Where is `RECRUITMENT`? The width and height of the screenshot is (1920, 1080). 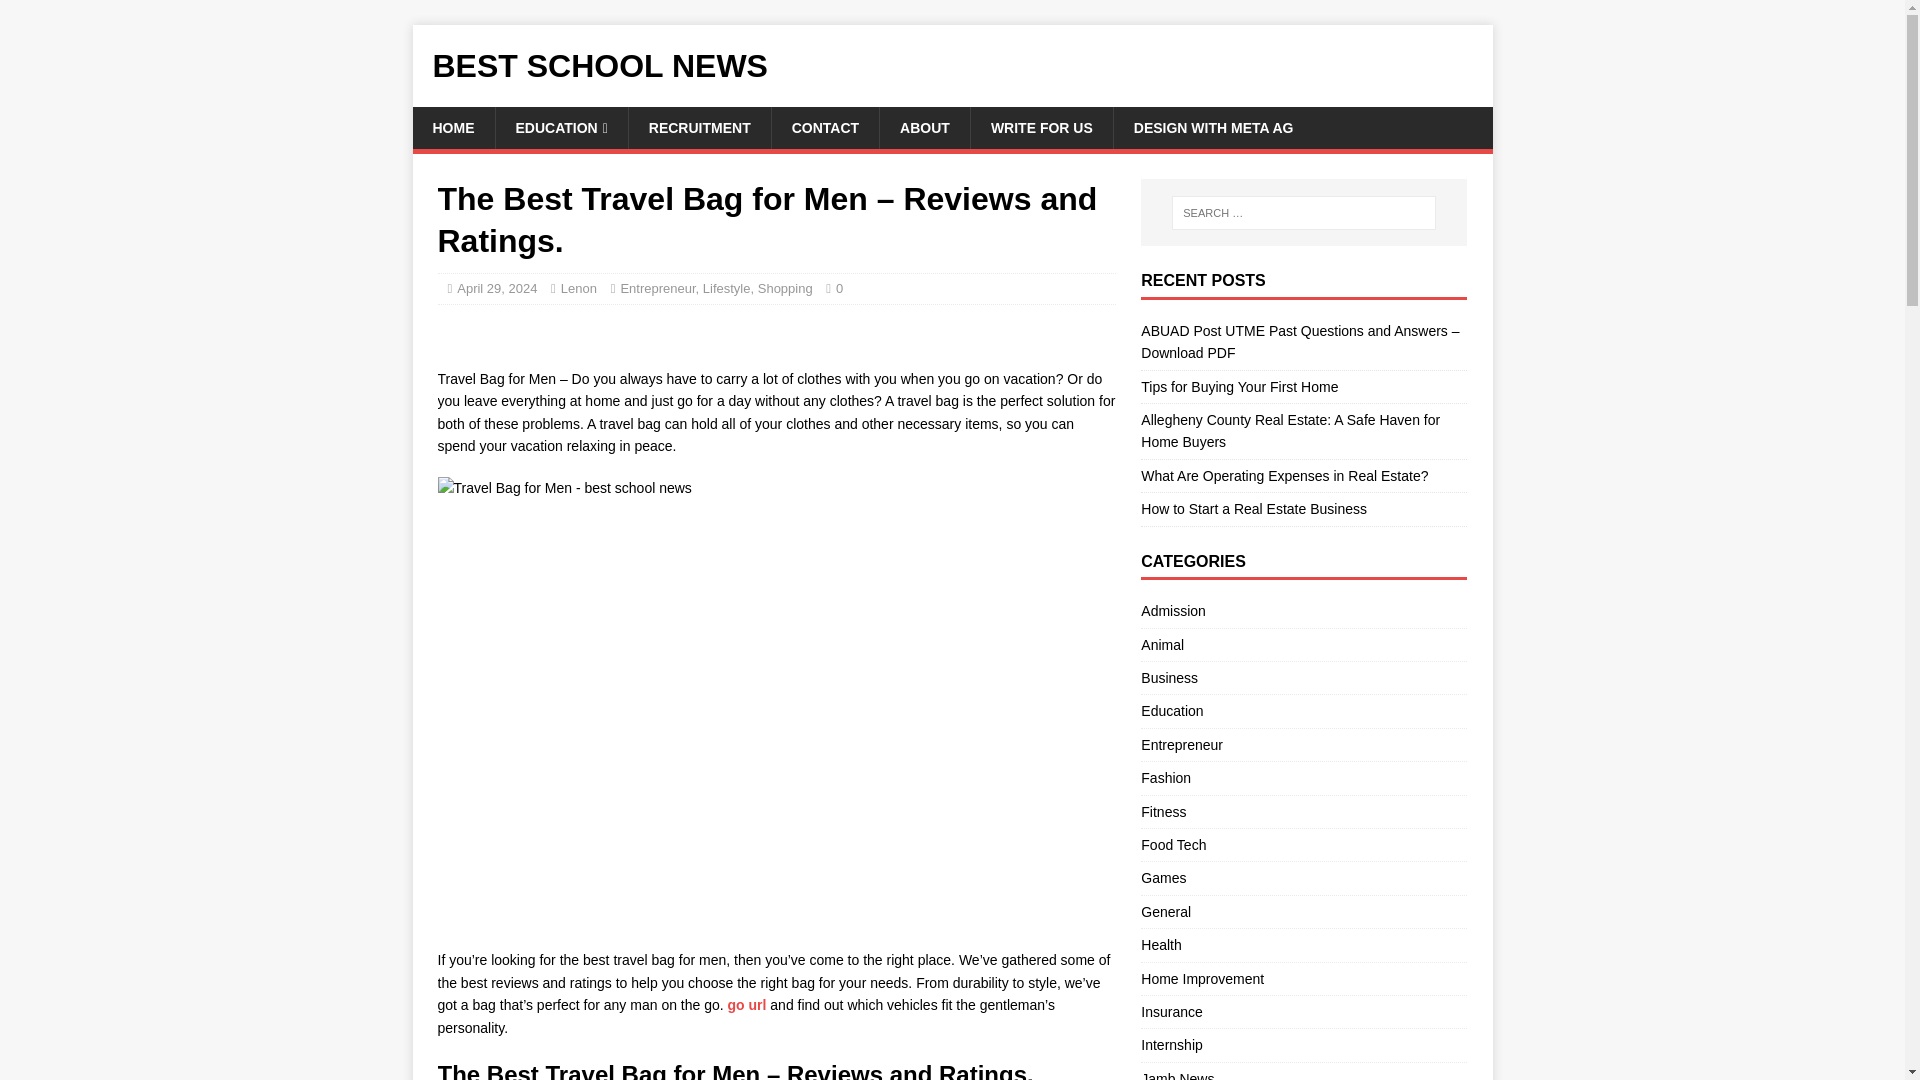 RECRUITMENT is located at coordinates (699, 128).